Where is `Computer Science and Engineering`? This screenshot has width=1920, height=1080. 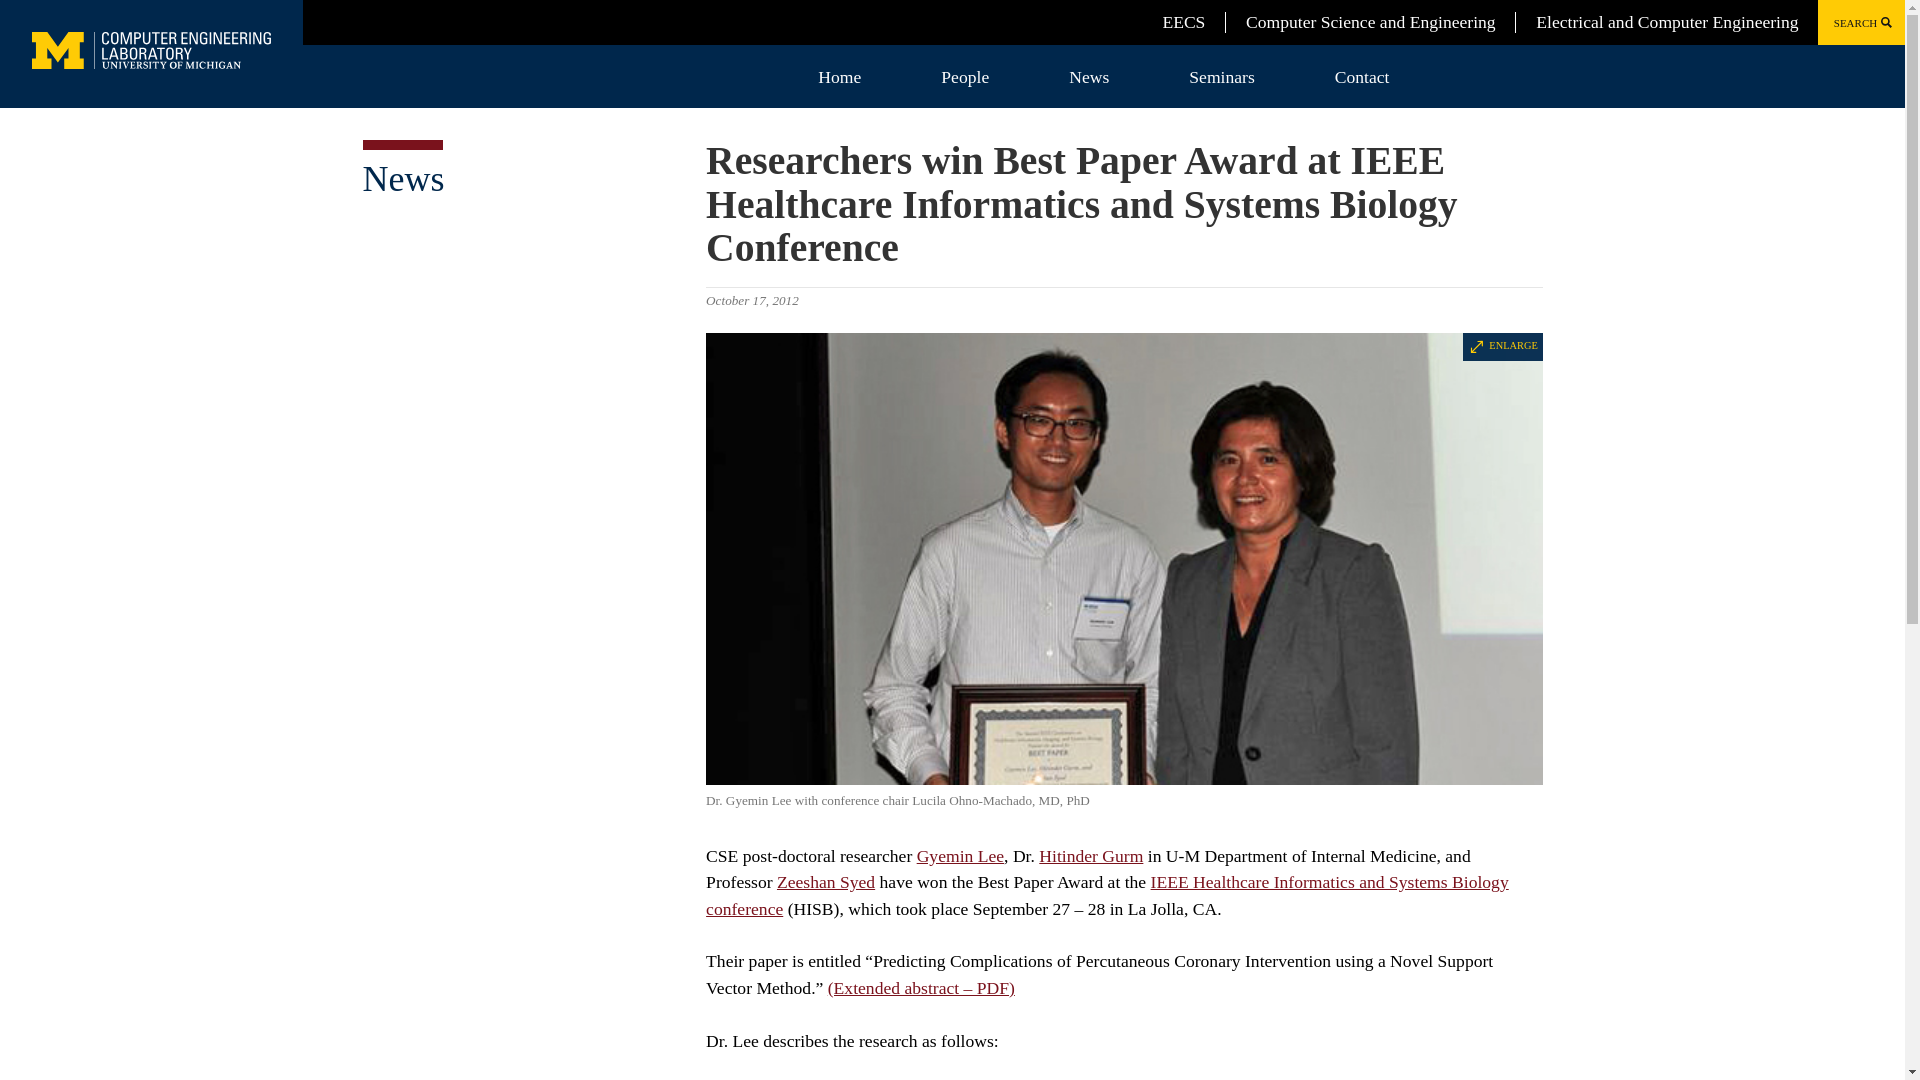 Computer Science and Engineering is located at coordinates (1370, 22).